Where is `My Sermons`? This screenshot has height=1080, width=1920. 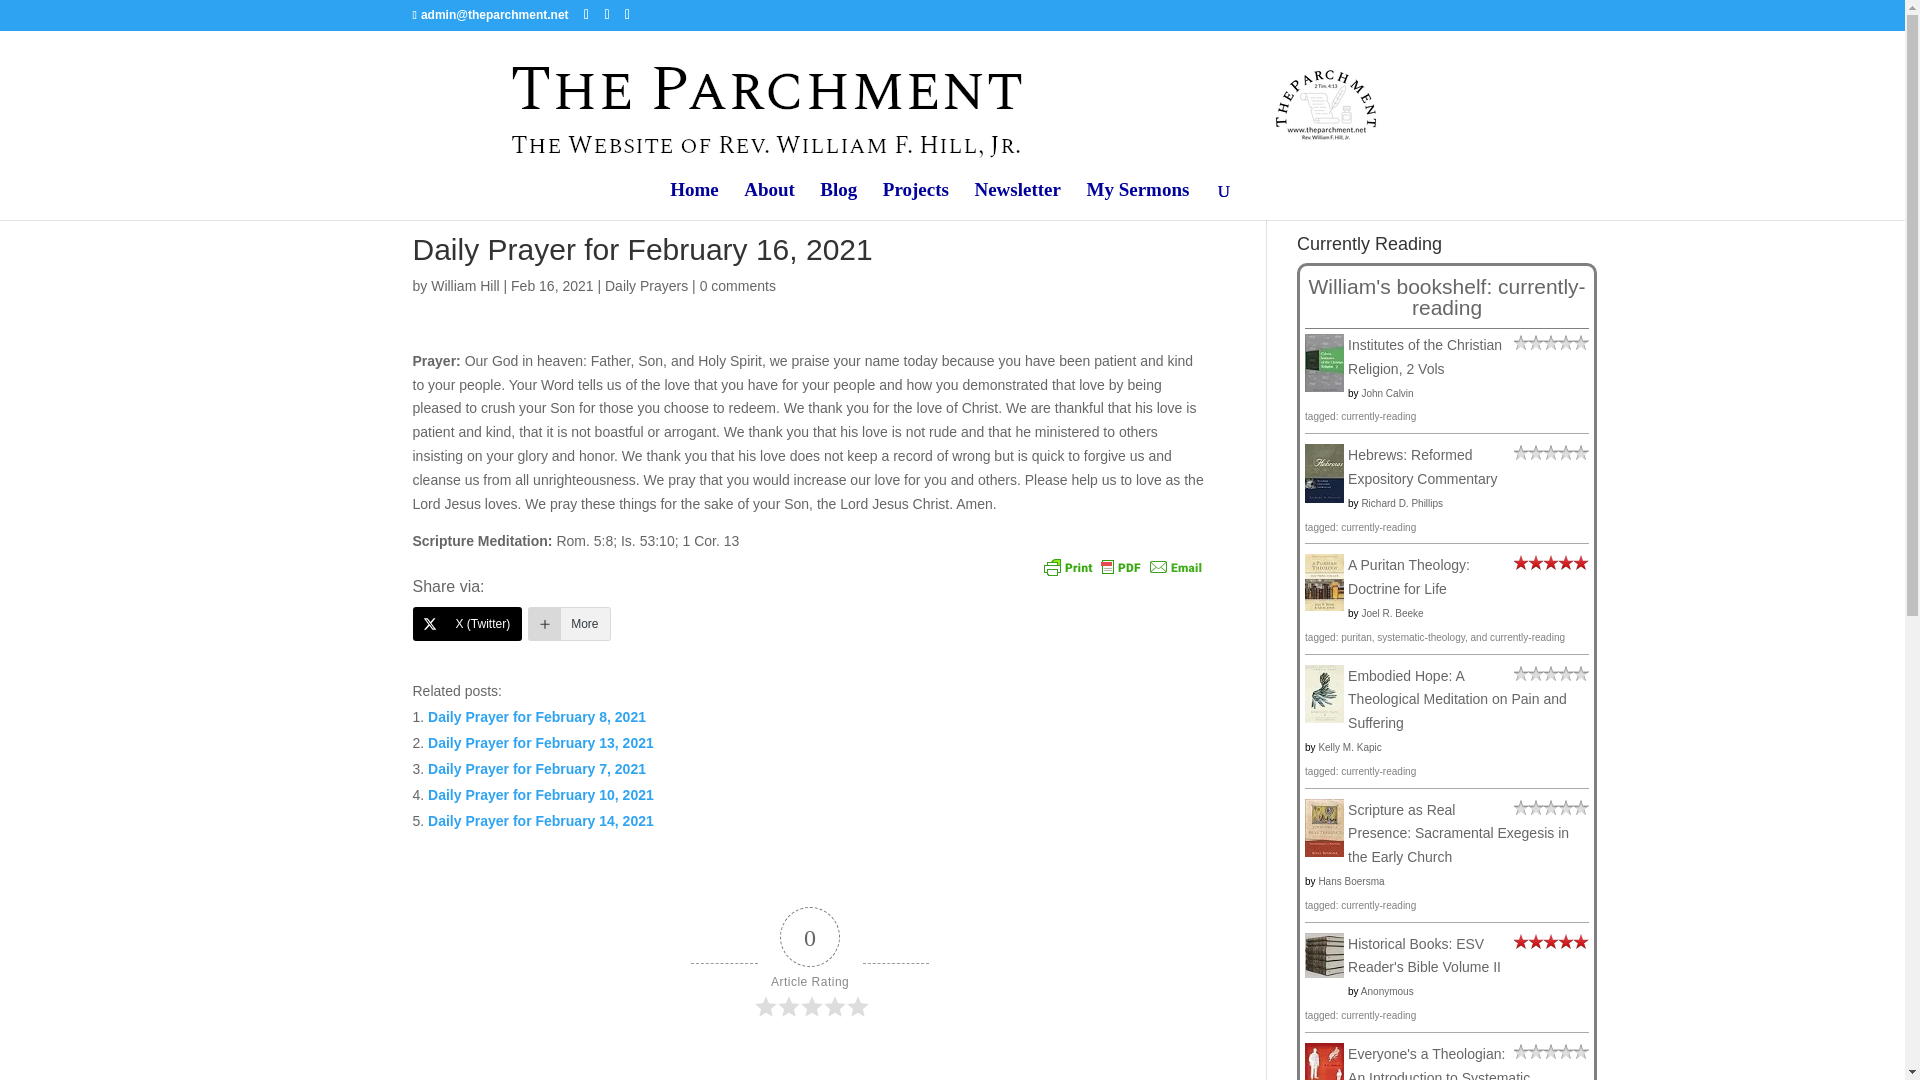
My Sermons is located at coordinates (1137, 201).